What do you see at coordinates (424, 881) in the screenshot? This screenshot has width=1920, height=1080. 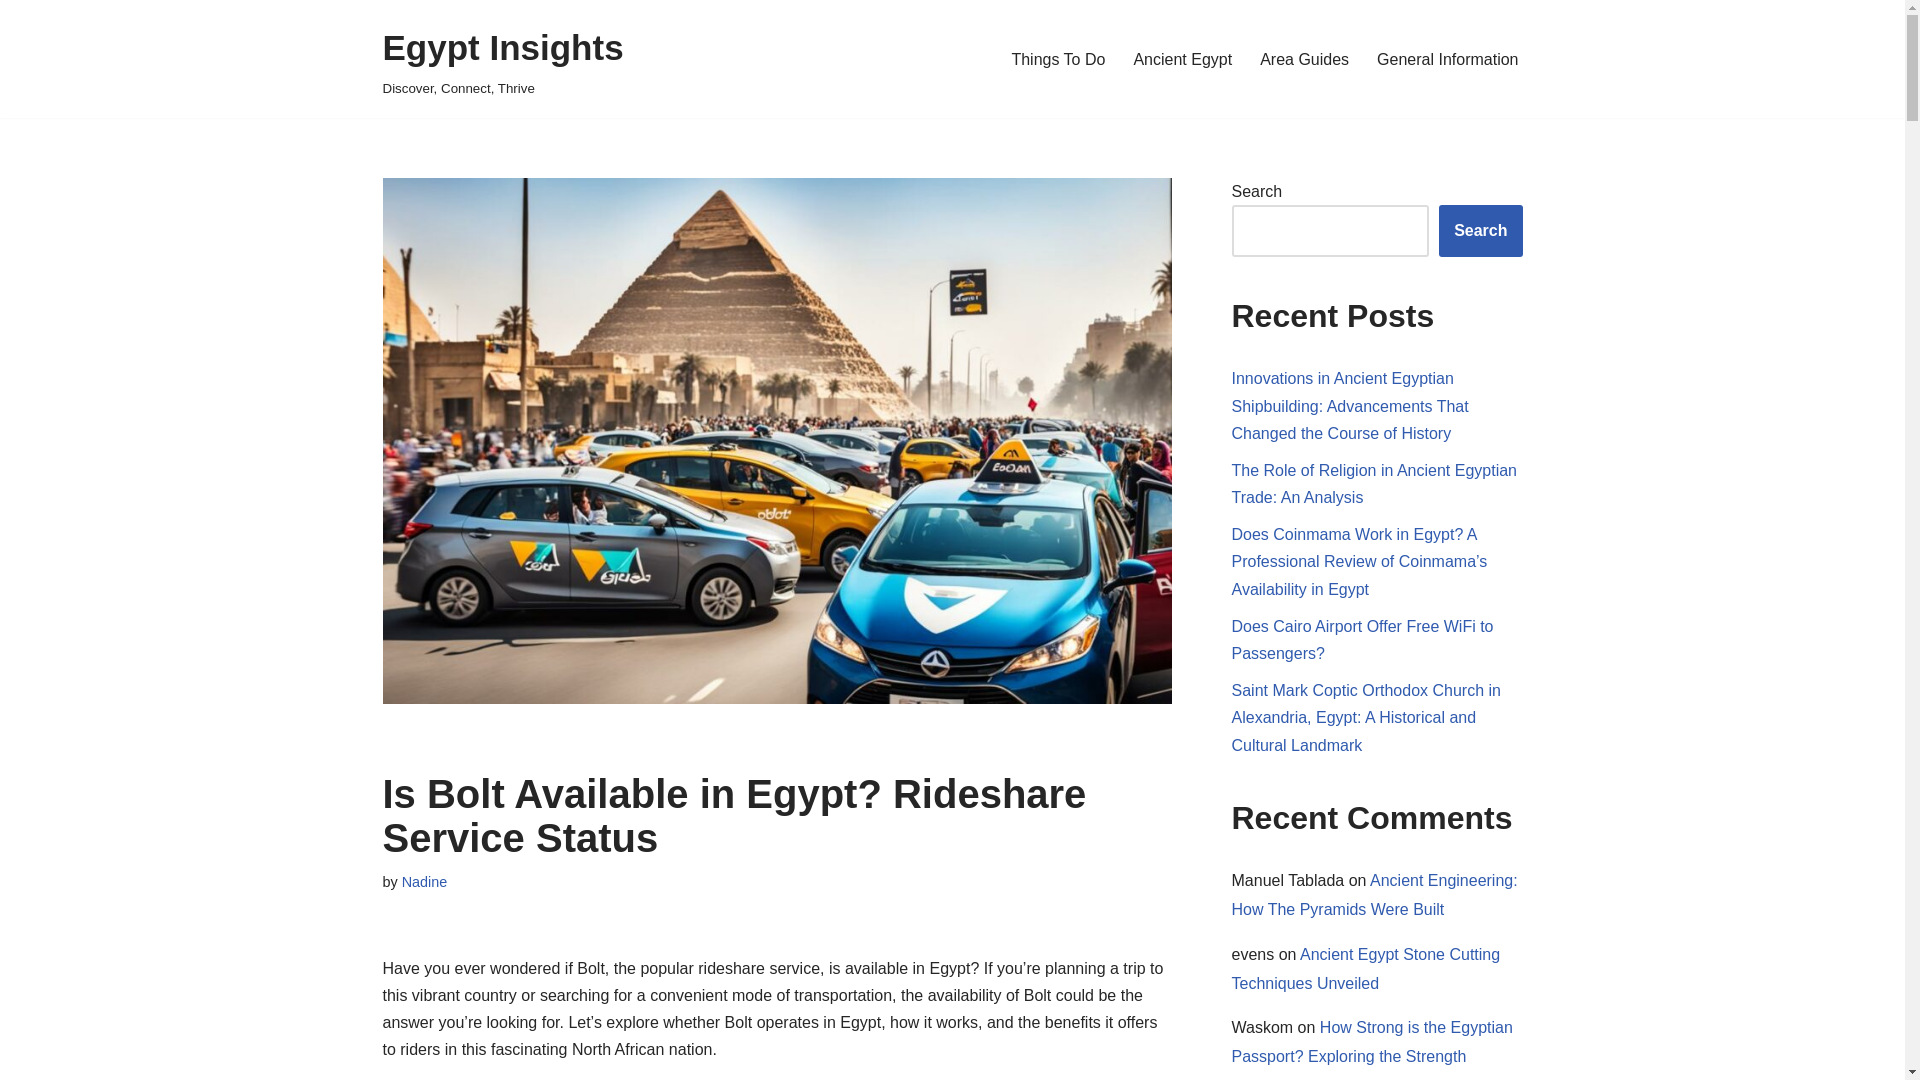 I see `The Role of Religion in Ancient Egyptian Trade: An Analysis` at bounding box center [424, 881].